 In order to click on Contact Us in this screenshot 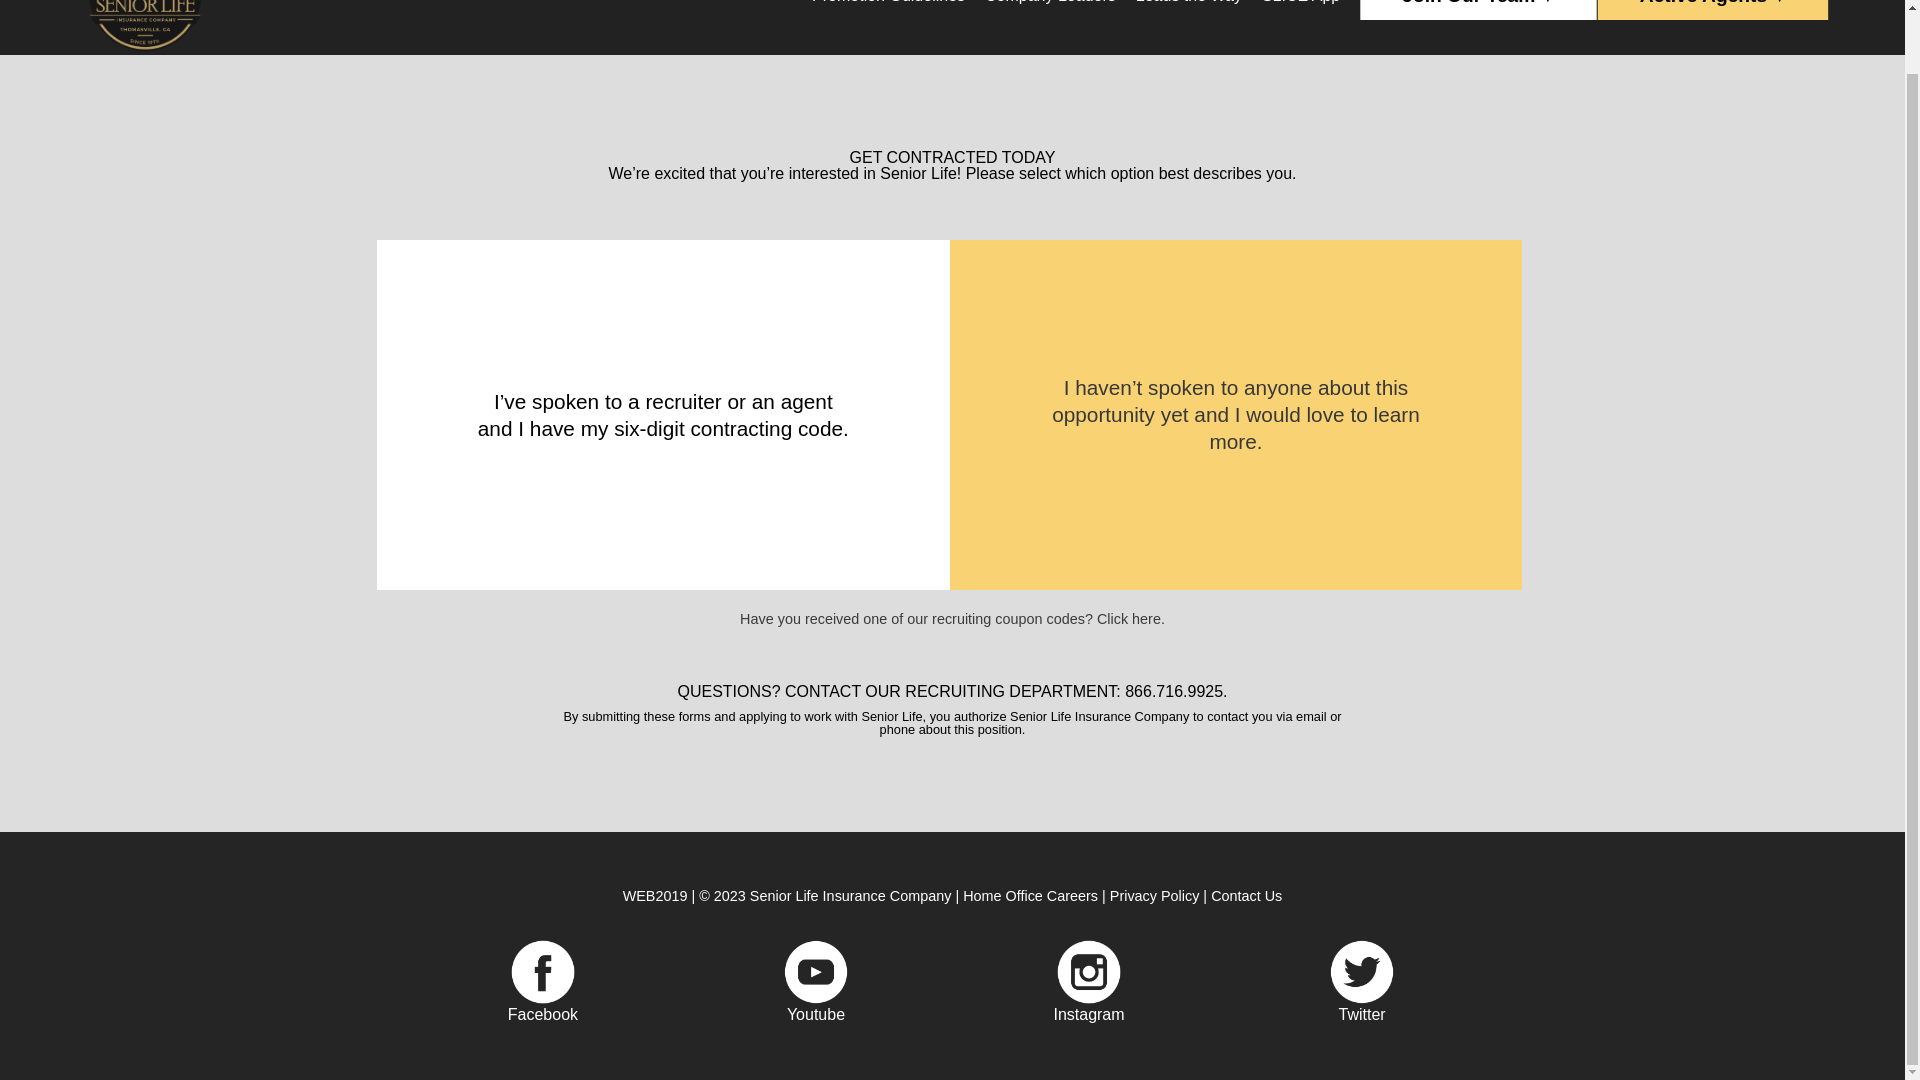, I will do `click(1246, 895)`.